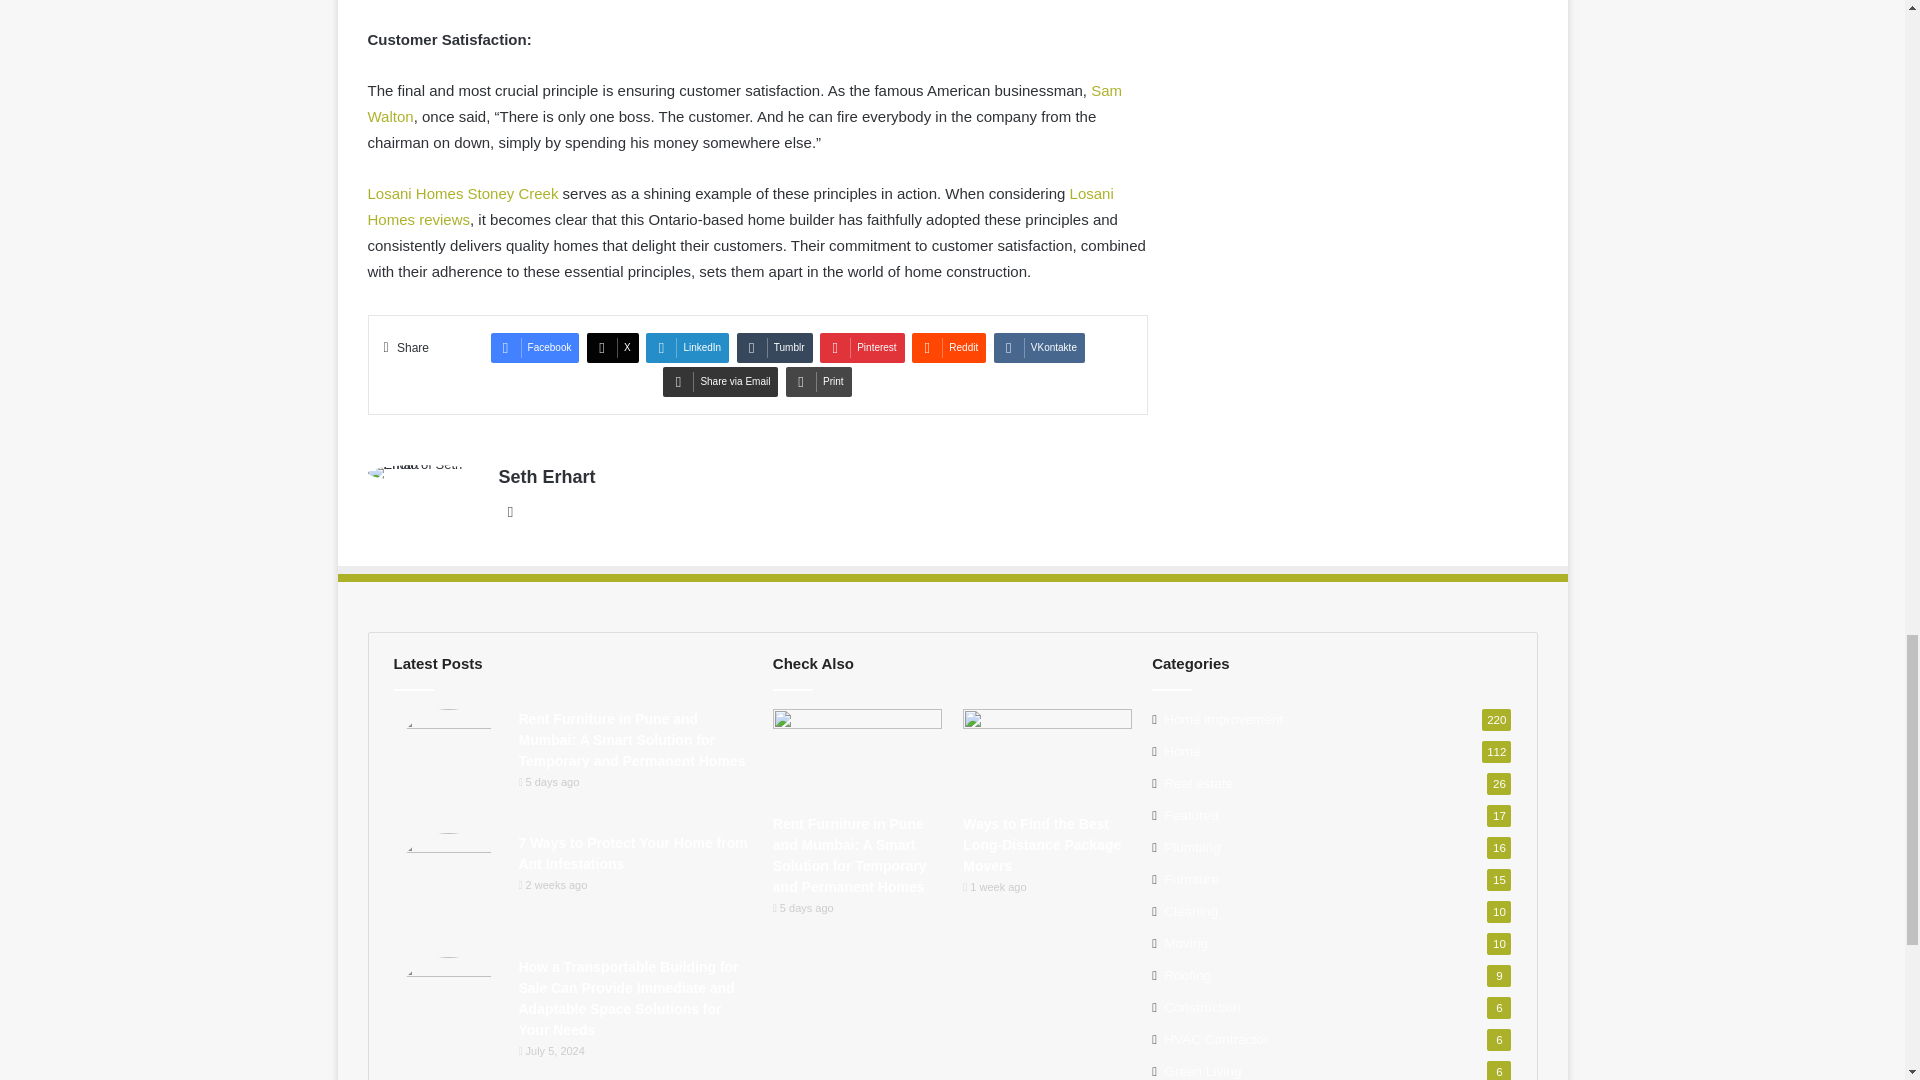  I want to click on Sam Walton, so click(746, 104).